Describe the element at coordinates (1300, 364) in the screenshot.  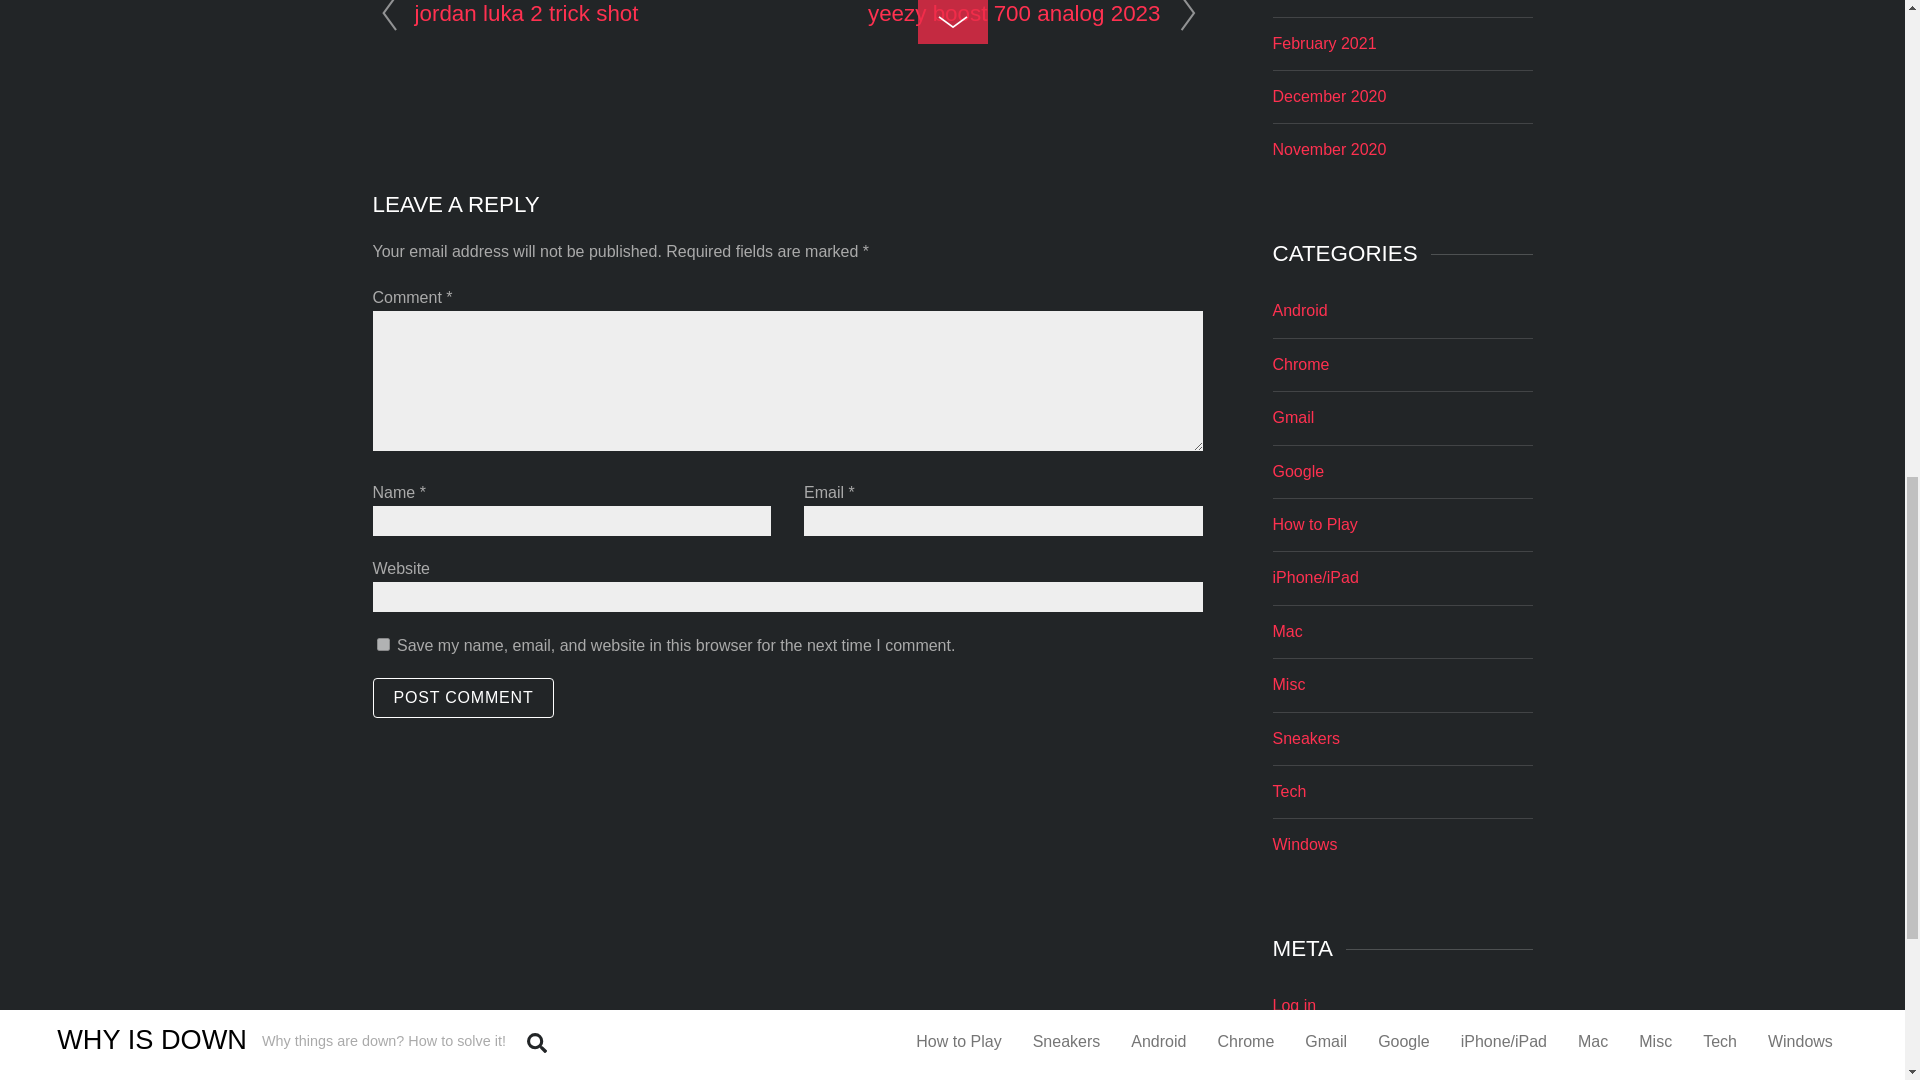
I see `Chrome` at that location.